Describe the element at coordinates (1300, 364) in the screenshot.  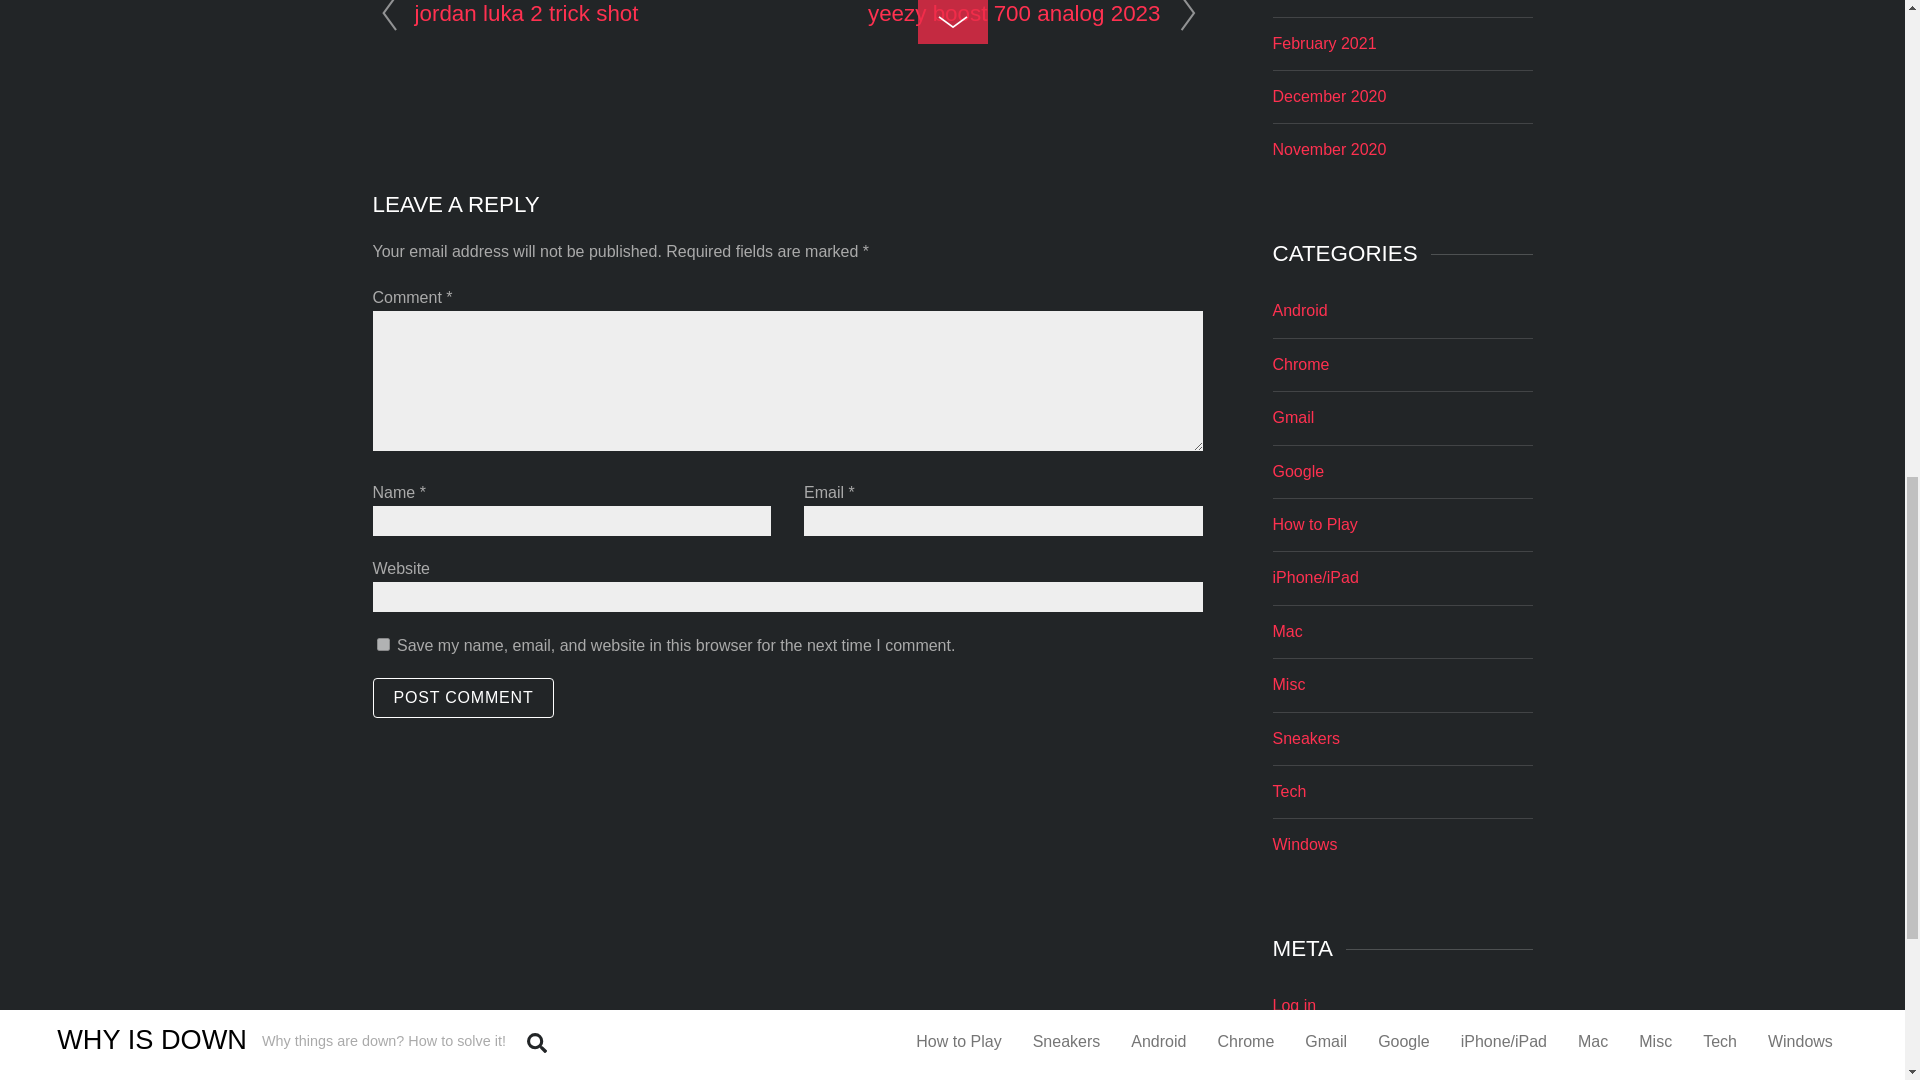
I see `Chrome` at that location.